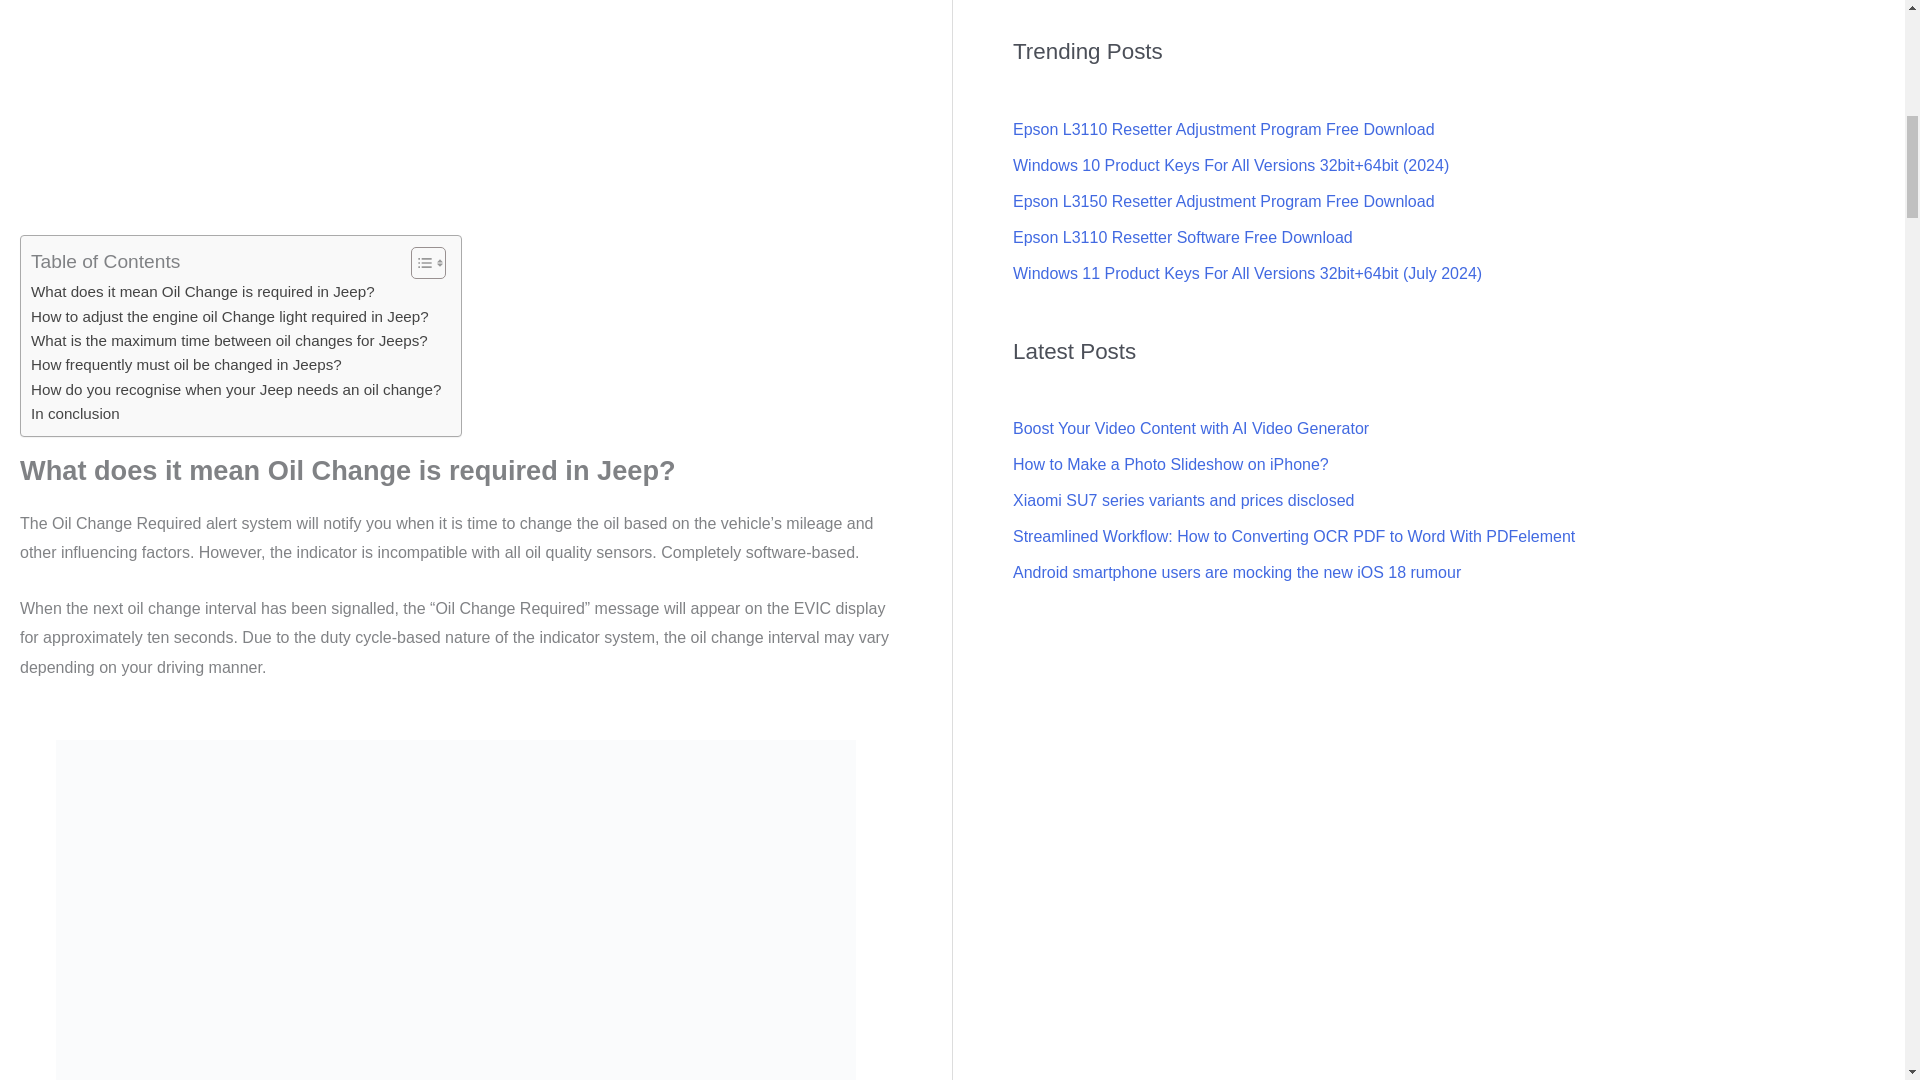  What do you see at coordinates (186, 364) in the screenshot?
I see `How frequently must oil be changed in Jeeps?` at bounding box center [186, 364].